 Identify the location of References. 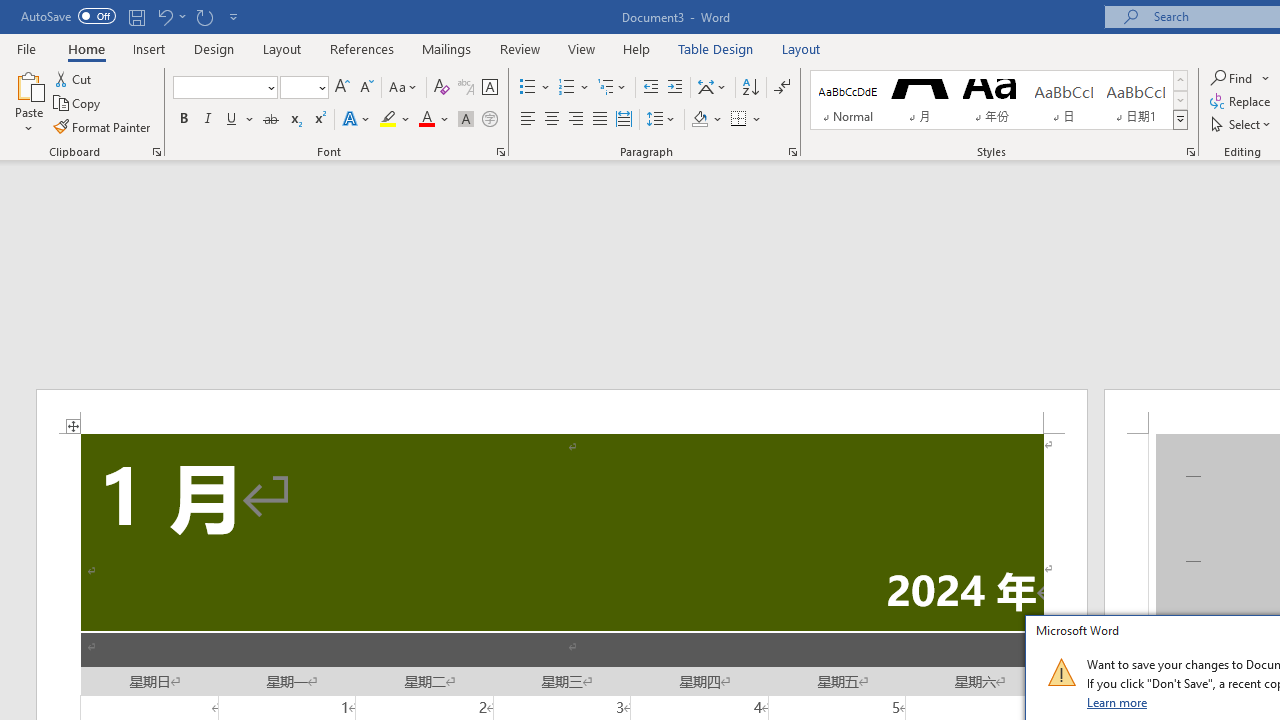
(362, 48).